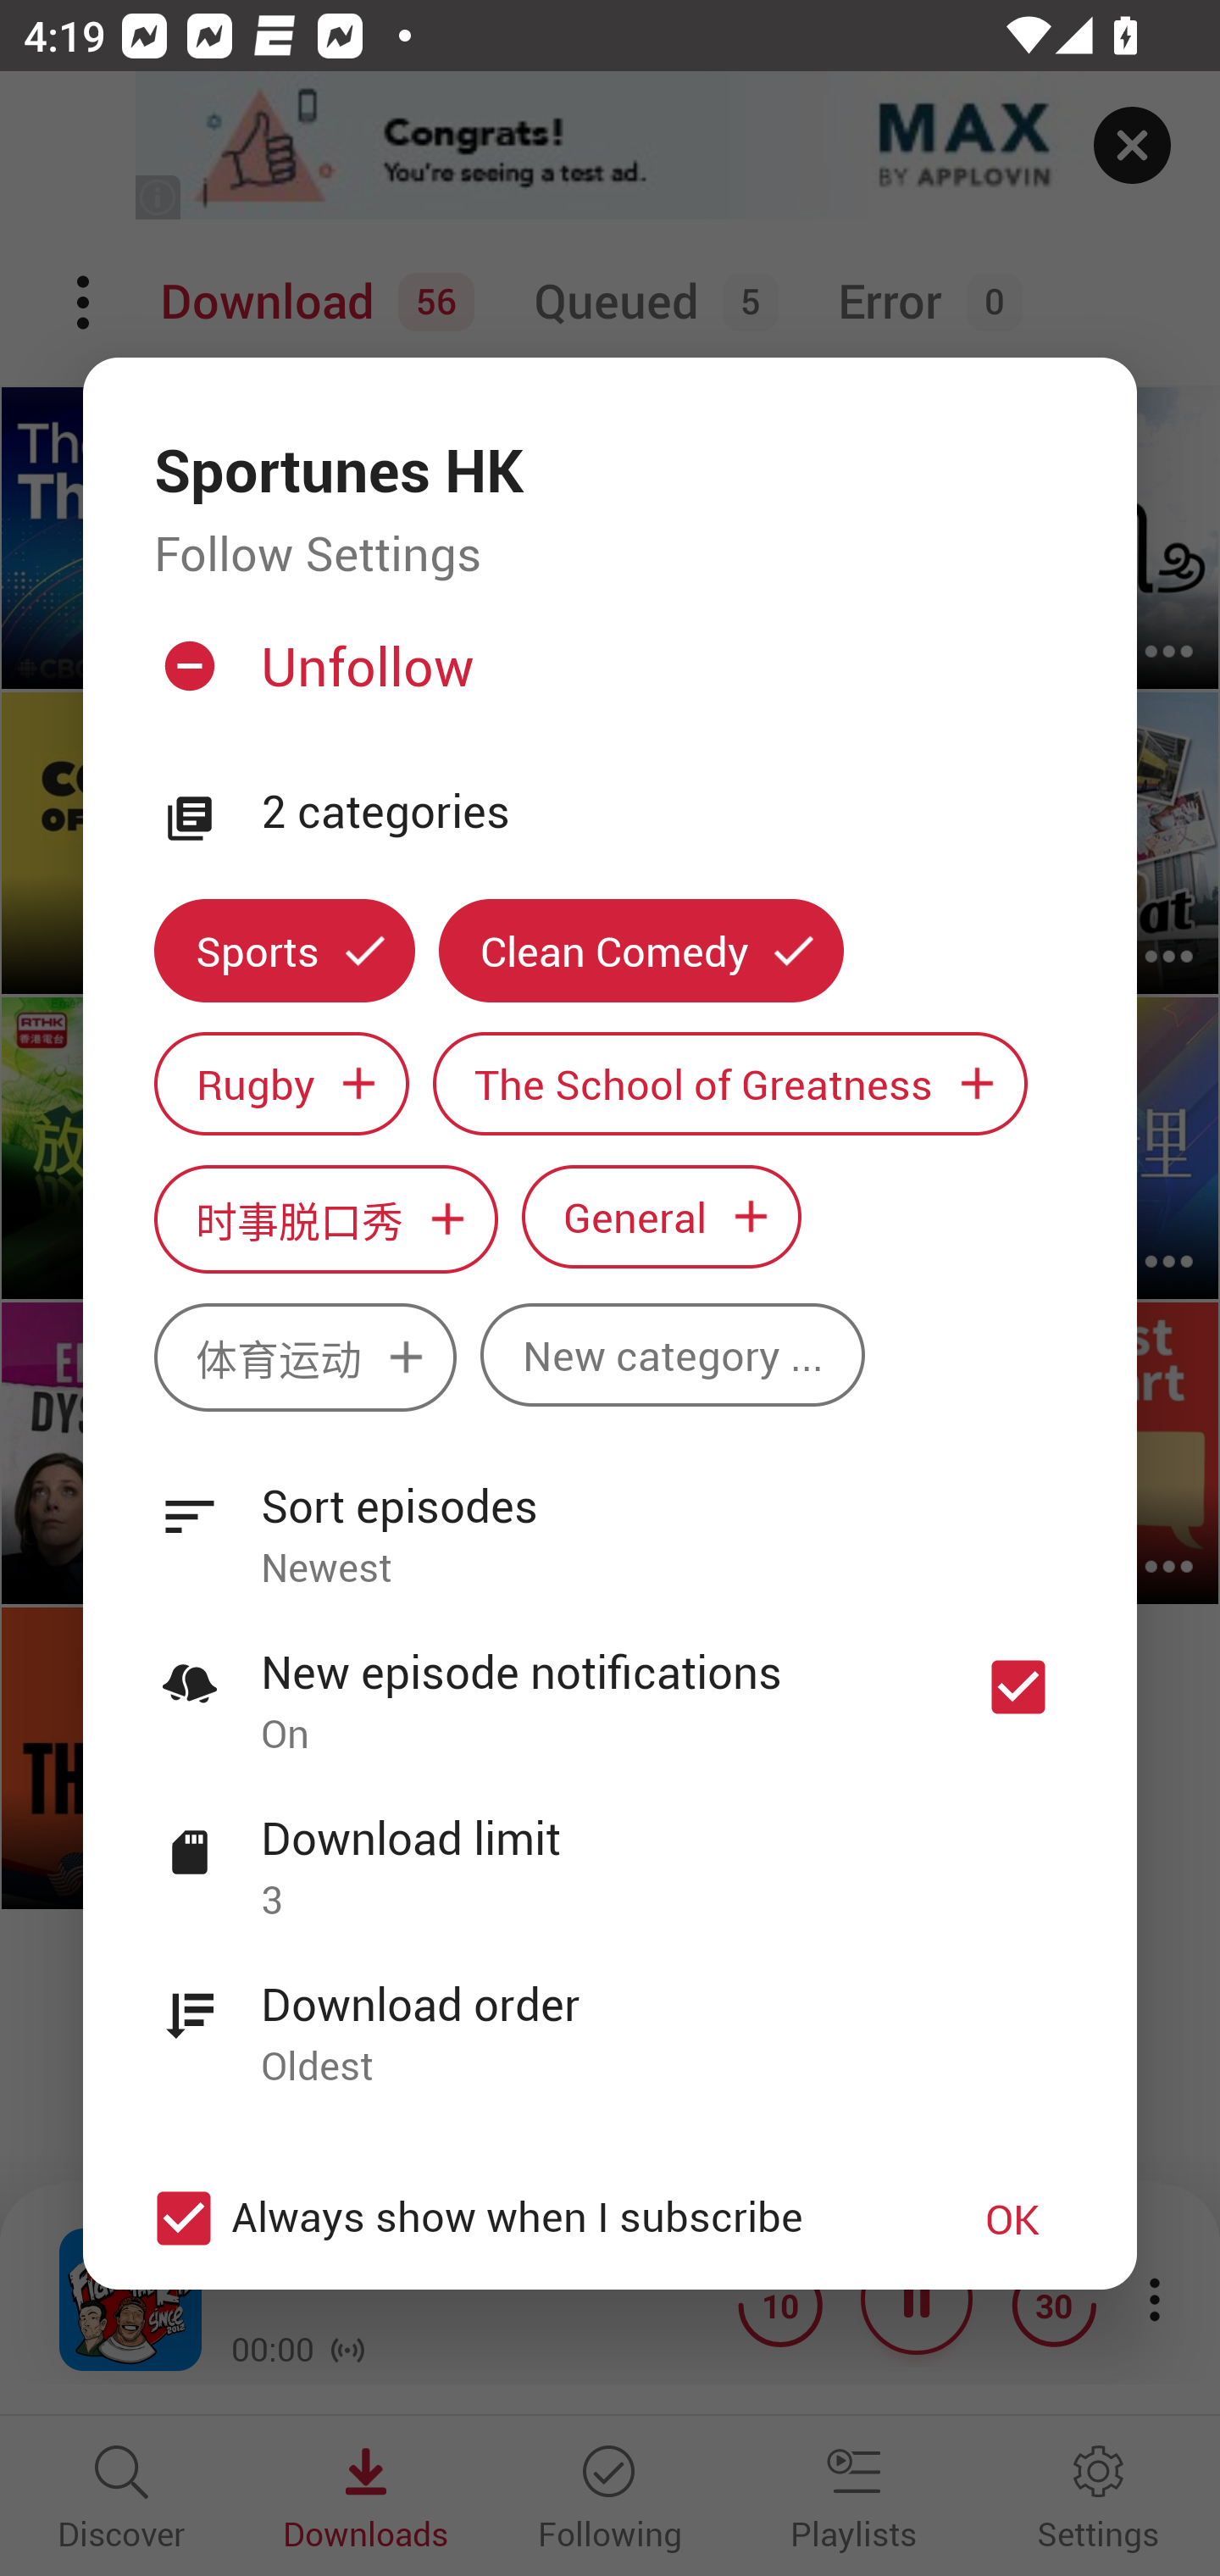 This screenshot has height=2576, width=1220. Describe the element at coordinates (1018, 1686) in the screenshot. I see `New episode notifications` at that location.